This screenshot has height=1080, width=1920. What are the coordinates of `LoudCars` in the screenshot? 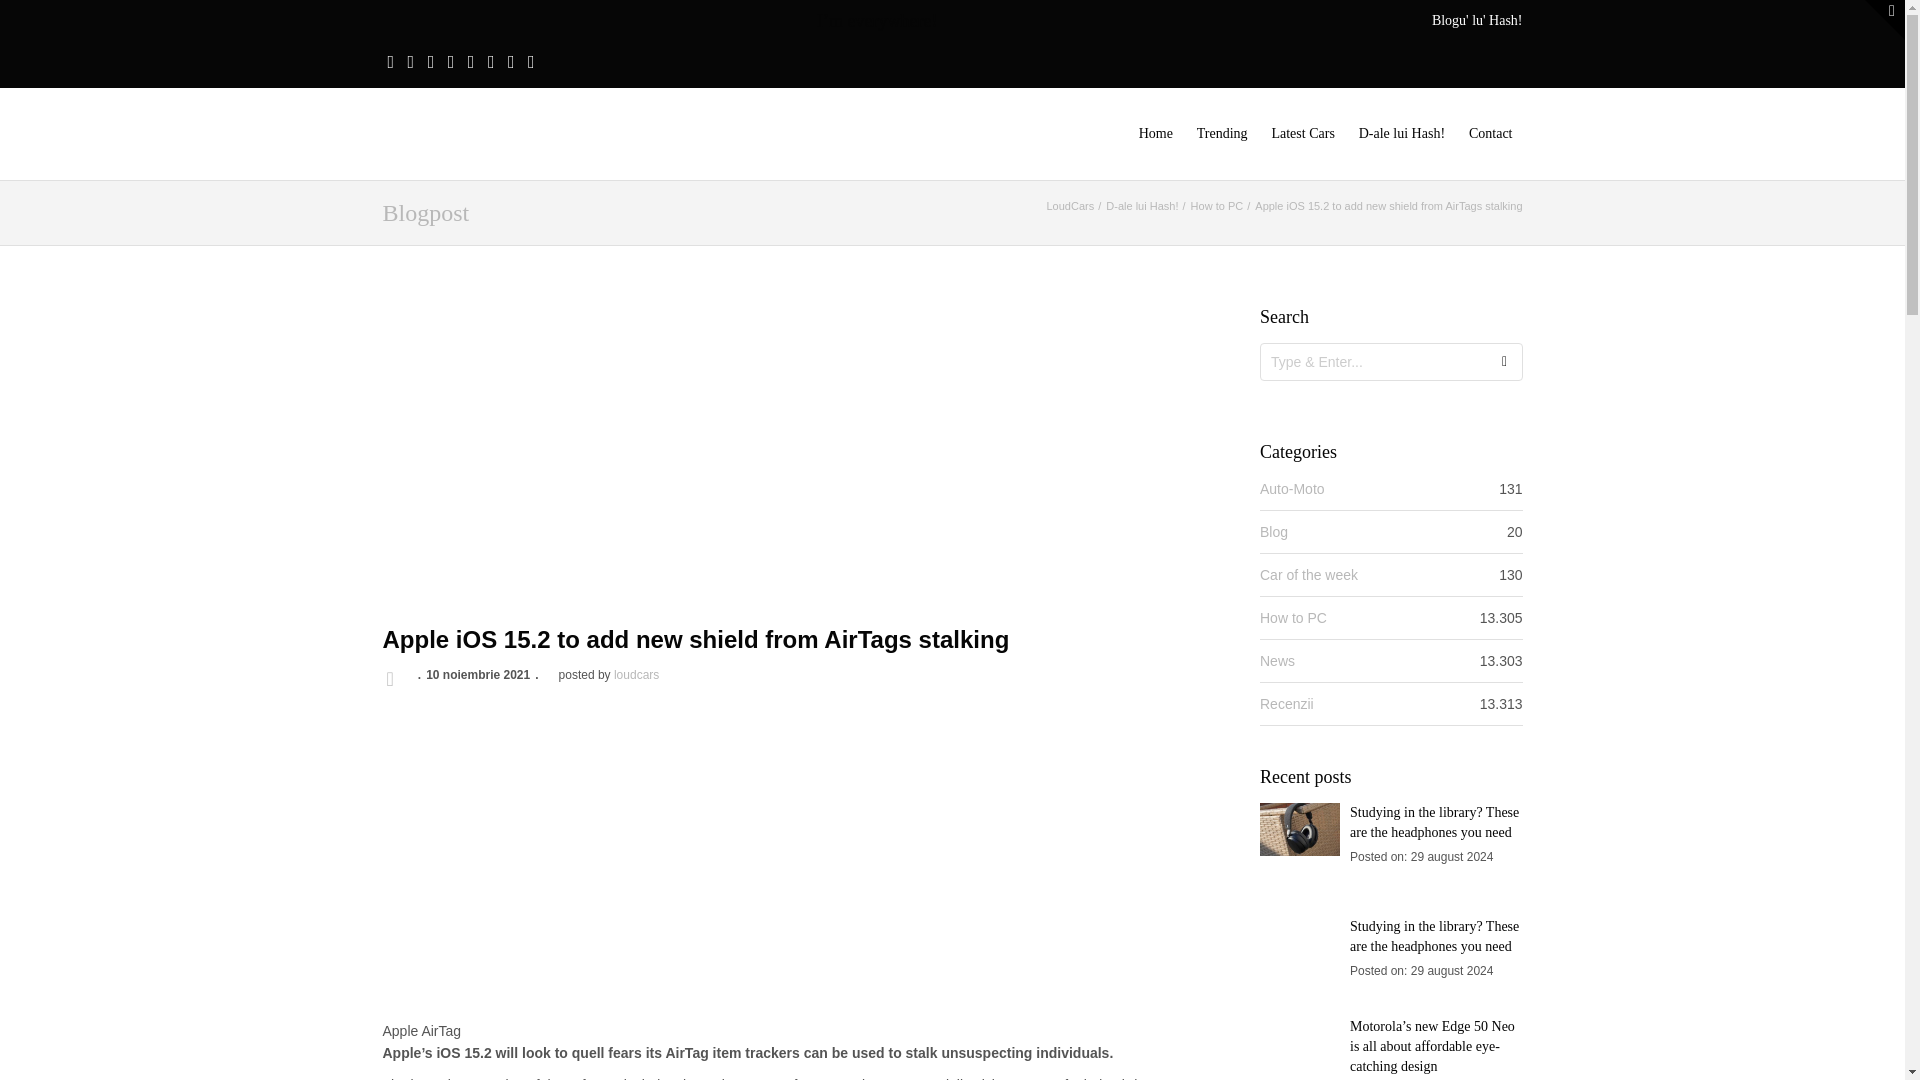 It's located at (1070, 205).